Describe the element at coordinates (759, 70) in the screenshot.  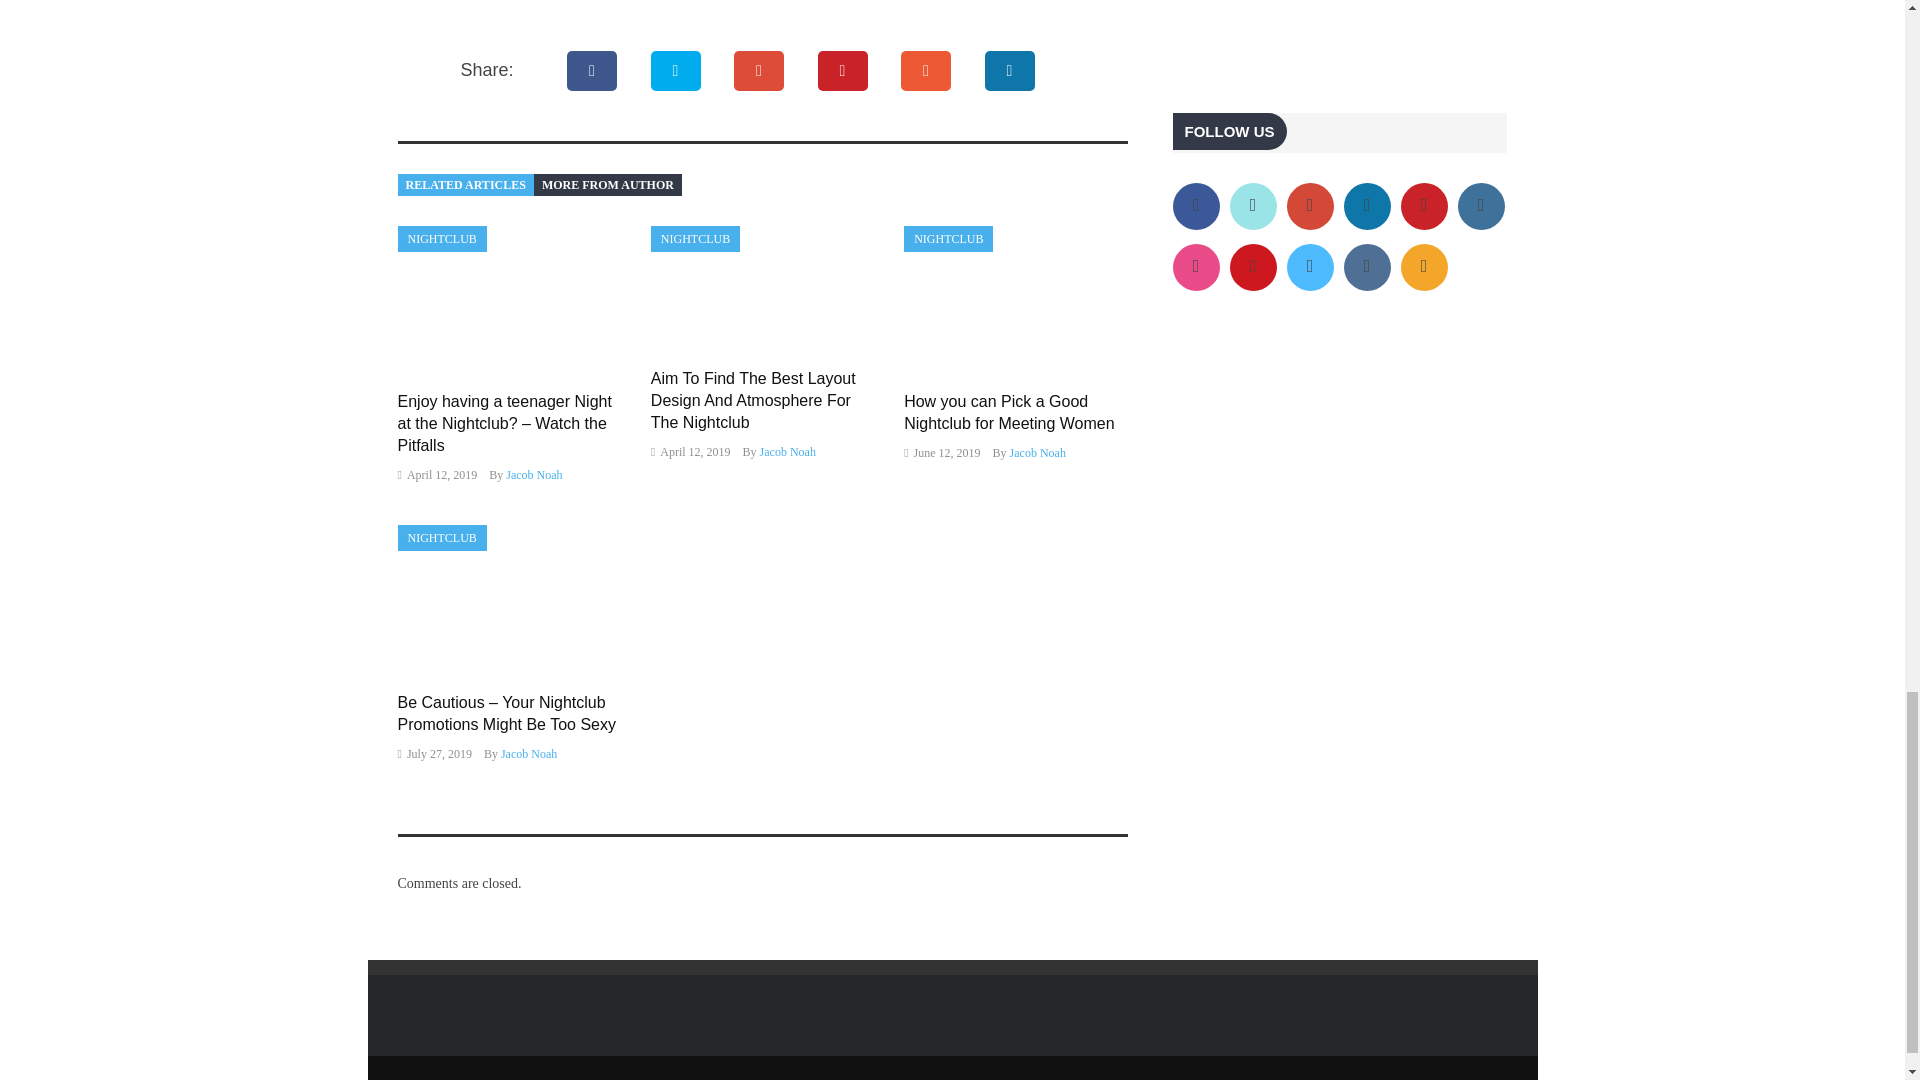
I see `Google Plus` at that location.